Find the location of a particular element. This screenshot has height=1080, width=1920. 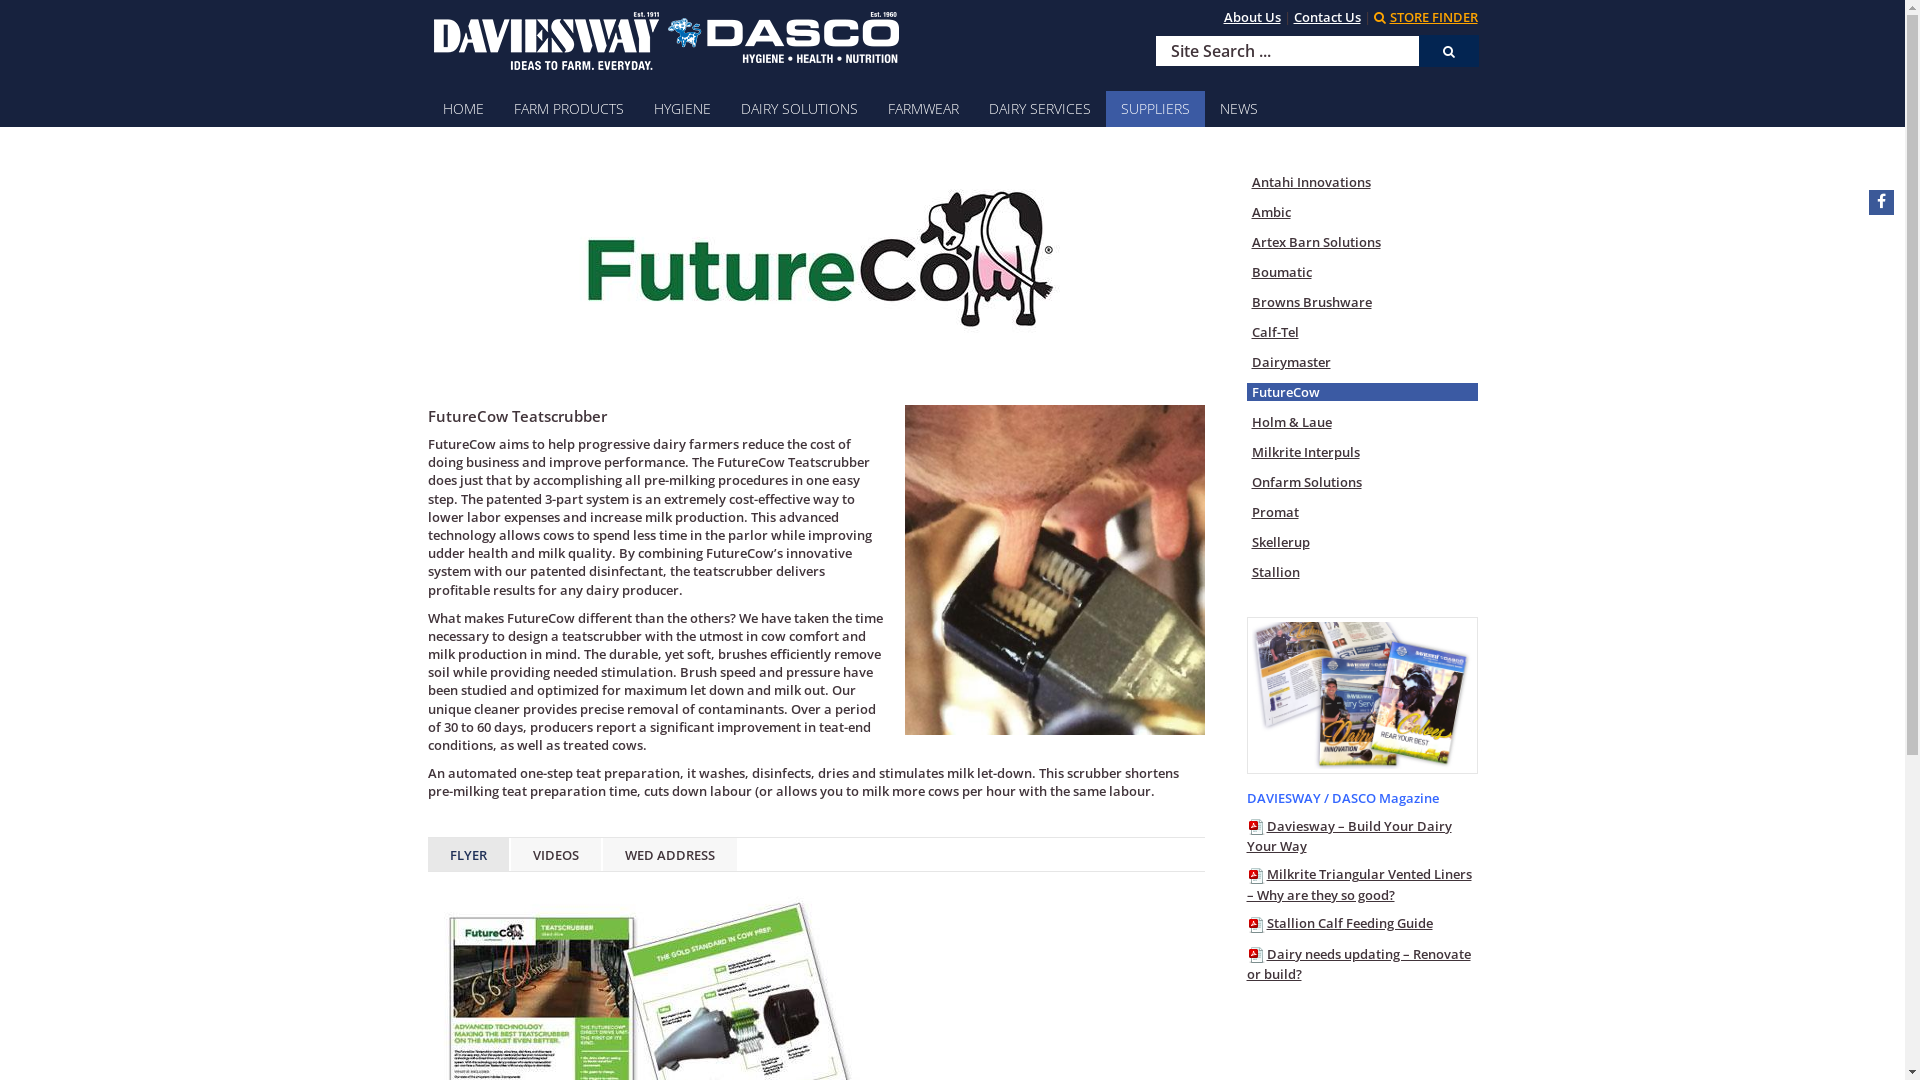

Onfarm Solutions is located at coordinates (1362, 482).